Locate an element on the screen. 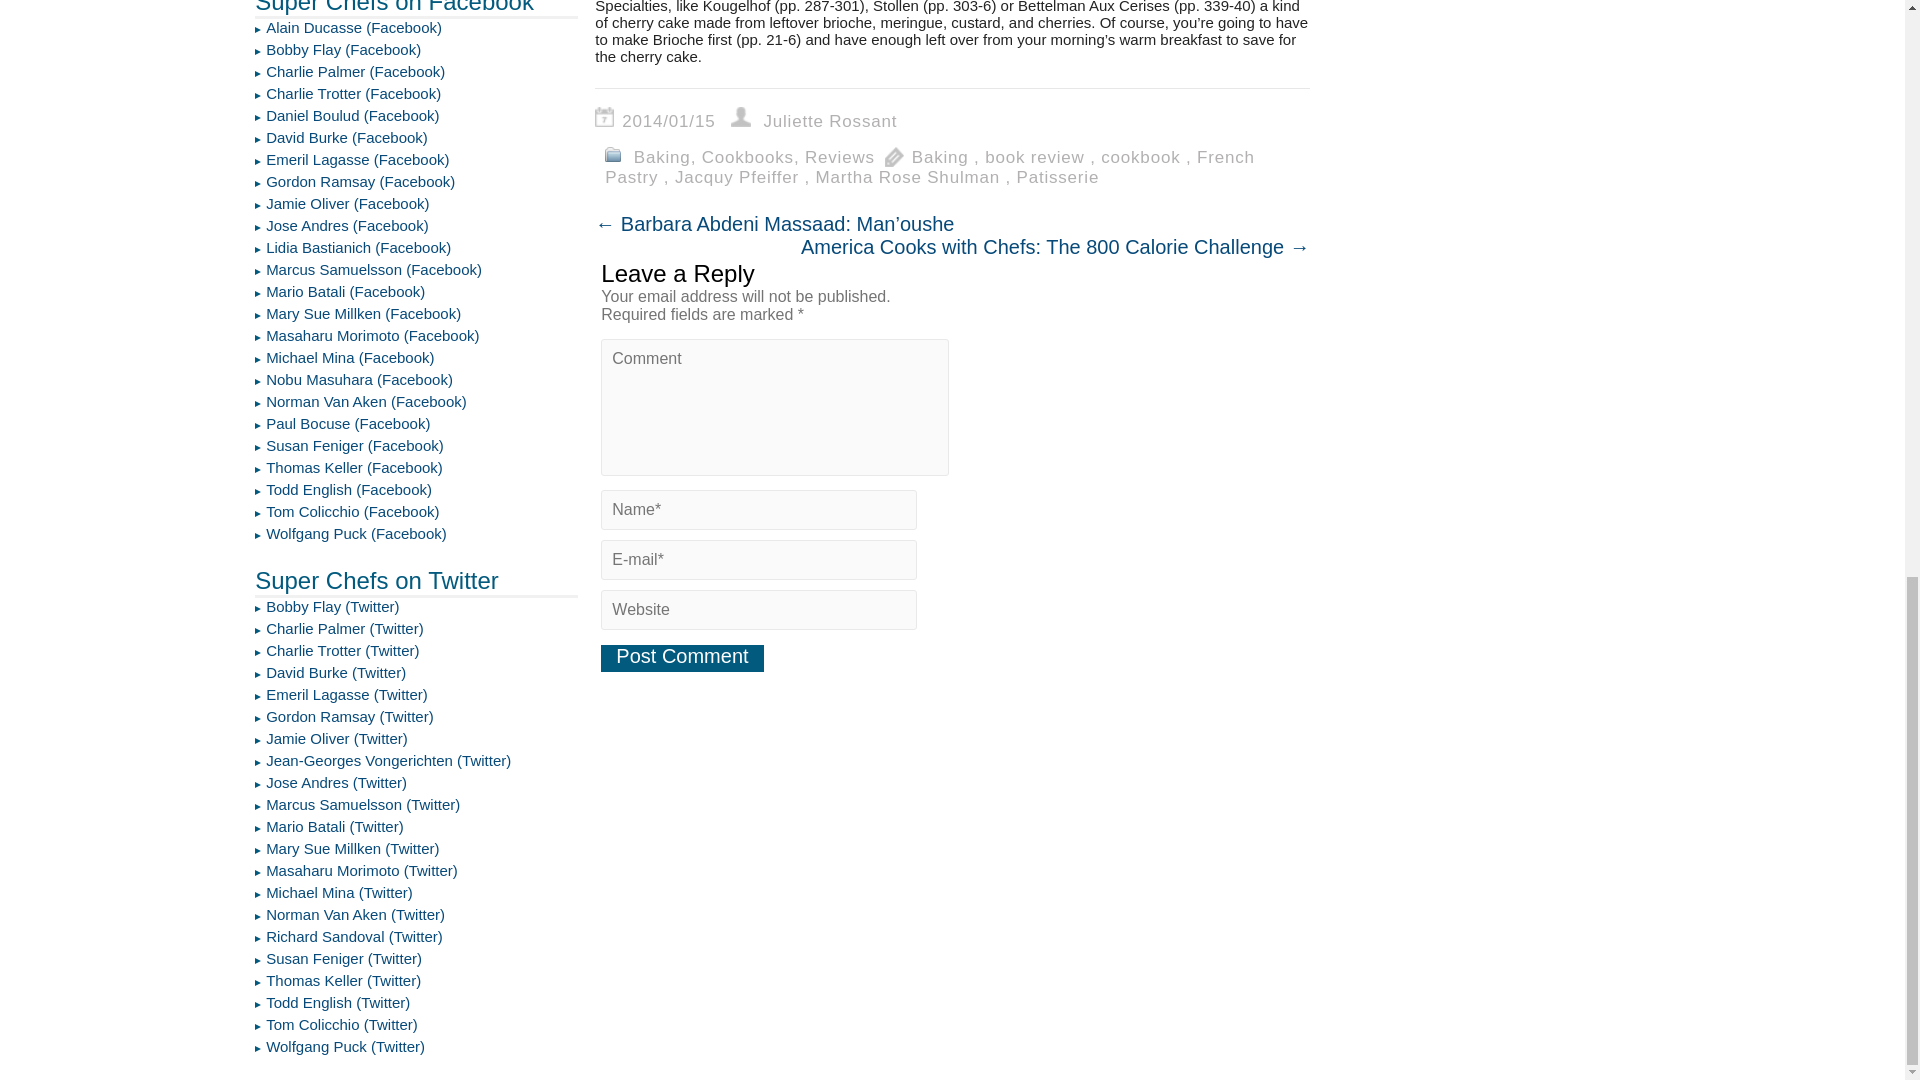 This screenshot has height=1080, width=1920. Post Comment is located at coordinates (681, 658).